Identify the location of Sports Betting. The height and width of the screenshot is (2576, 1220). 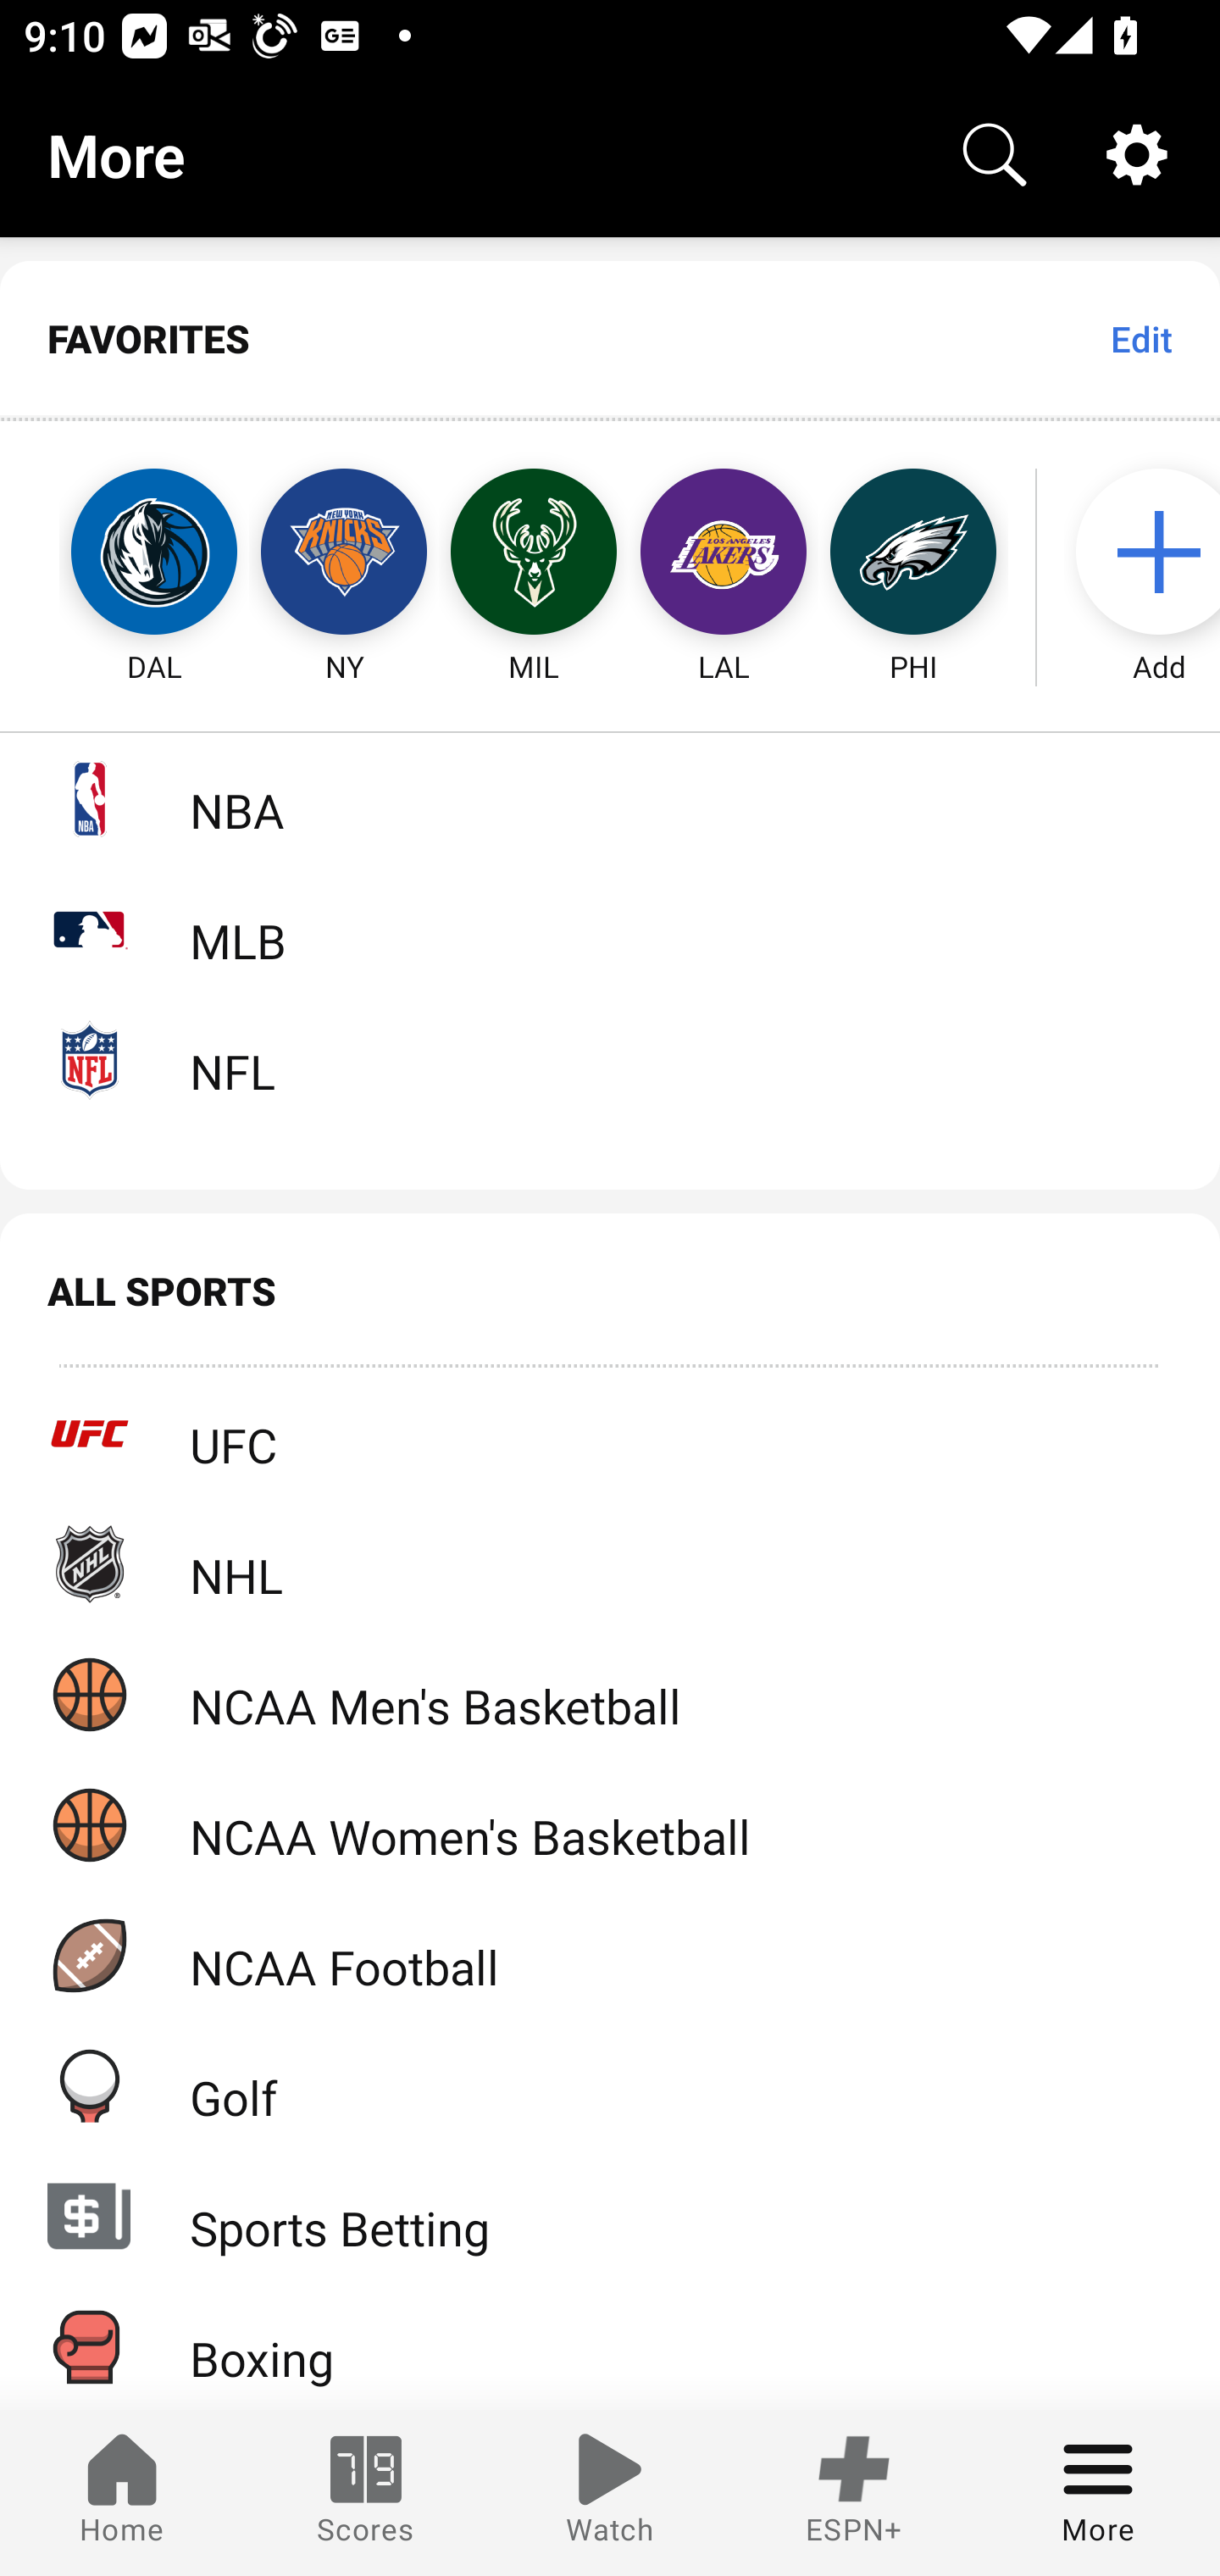
(610, 2217).